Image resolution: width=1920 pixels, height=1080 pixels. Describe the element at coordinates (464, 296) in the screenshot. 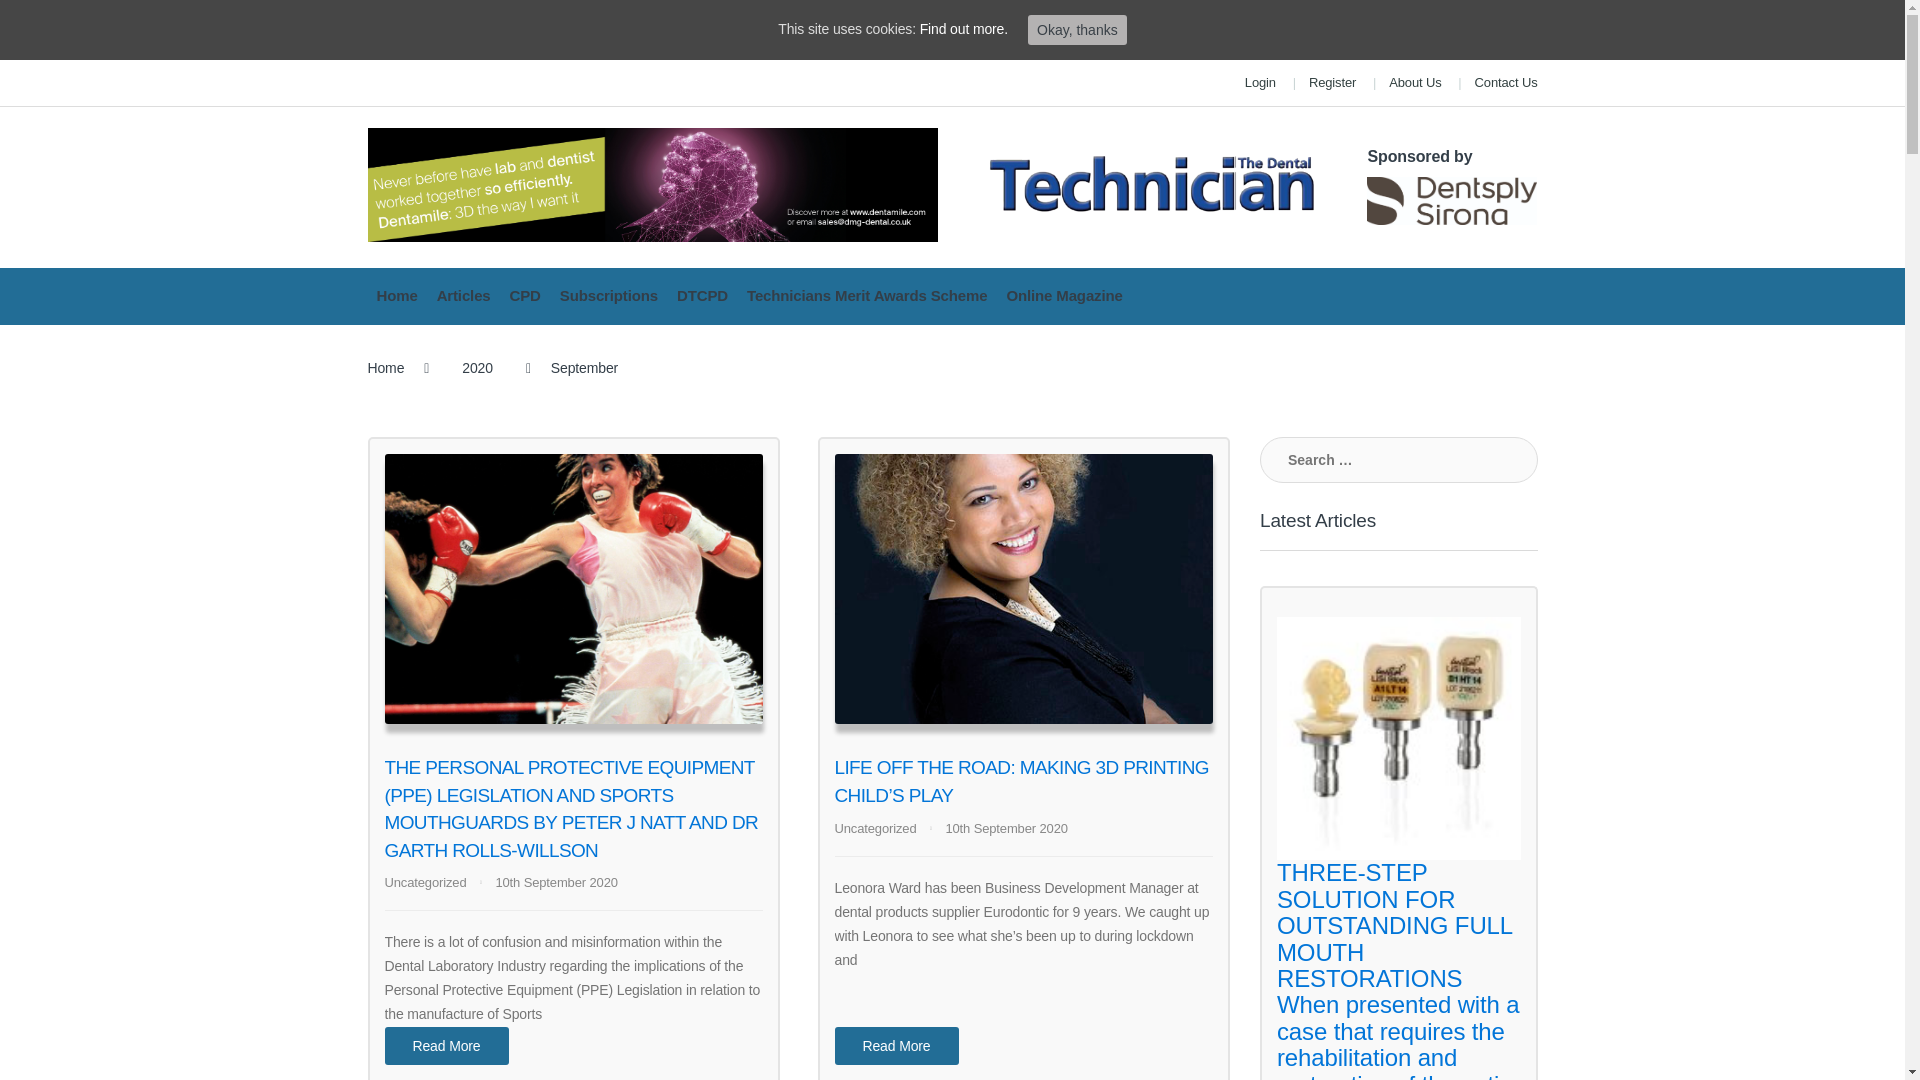

I see `Articles` at that location.